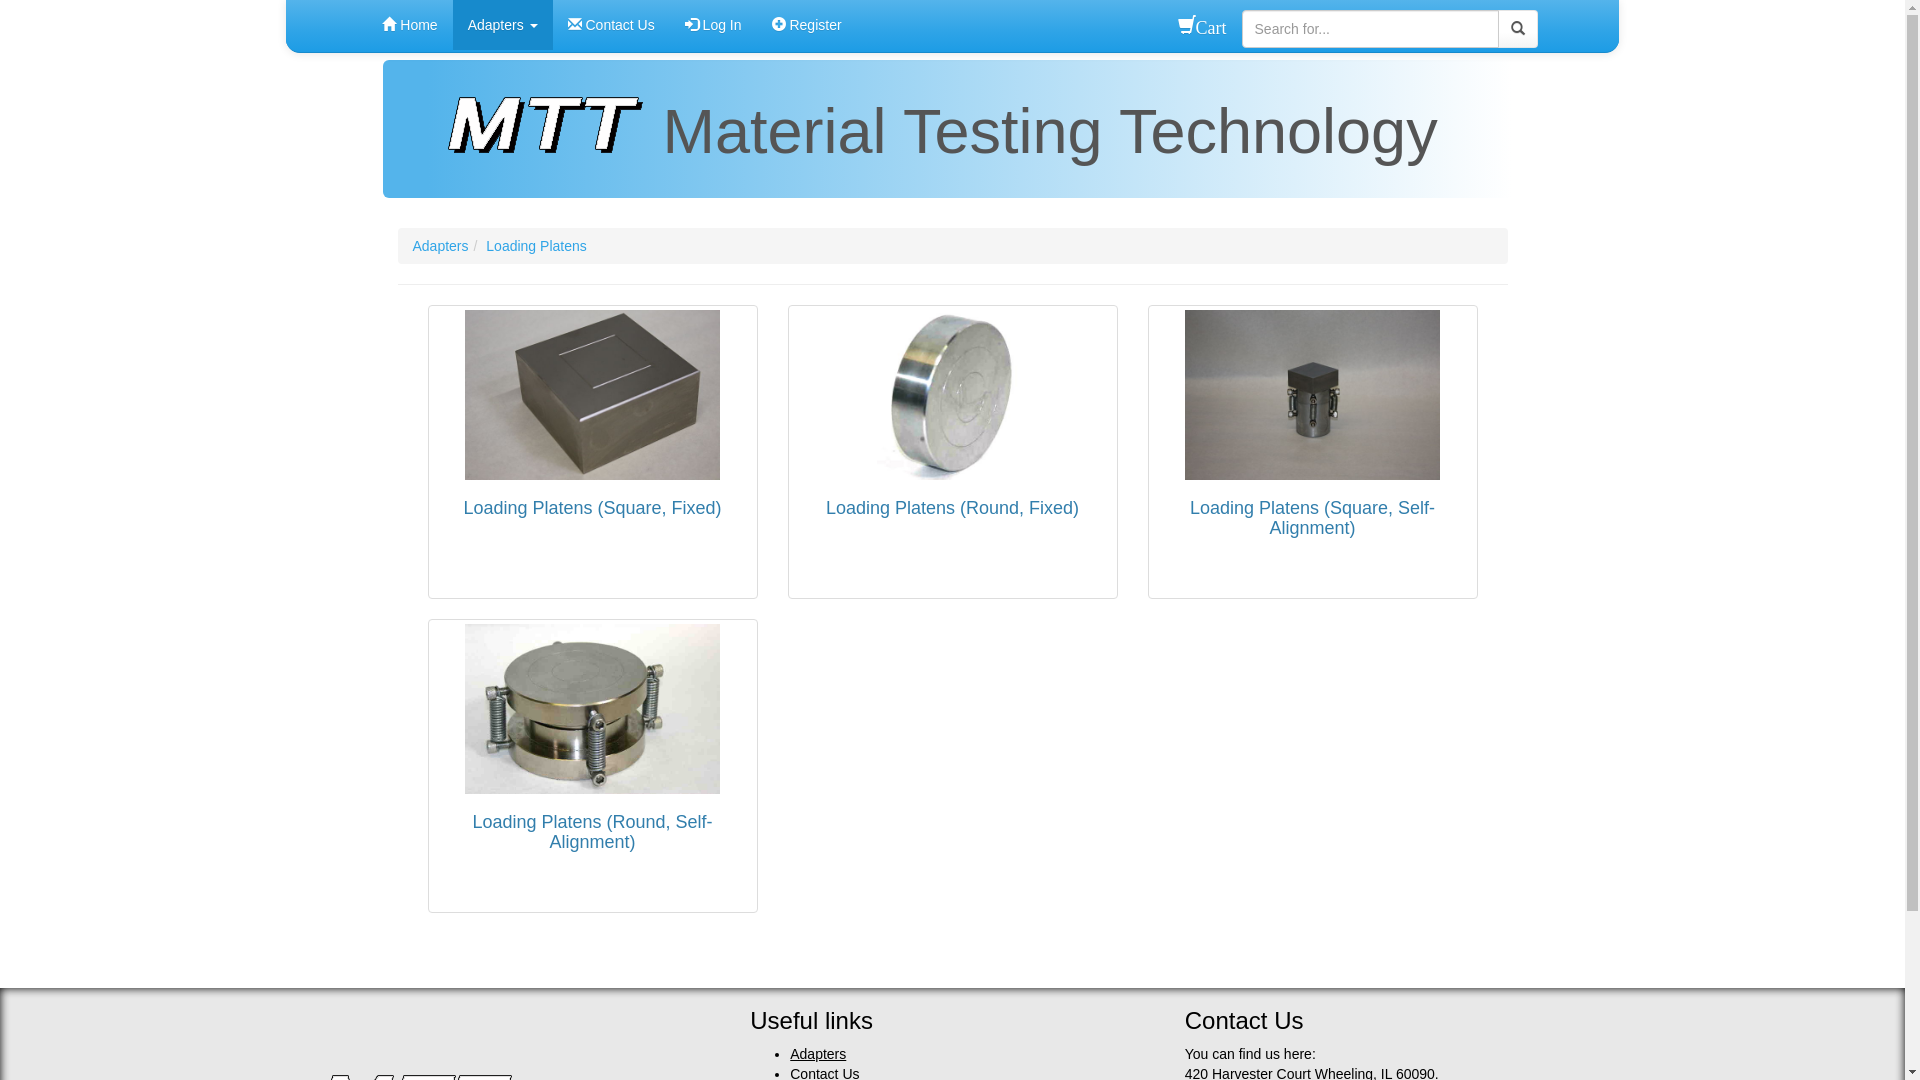 Image resolution: width=1920 pixels, height=1080 pixels. I want to click on  Home, so click(410, 25).